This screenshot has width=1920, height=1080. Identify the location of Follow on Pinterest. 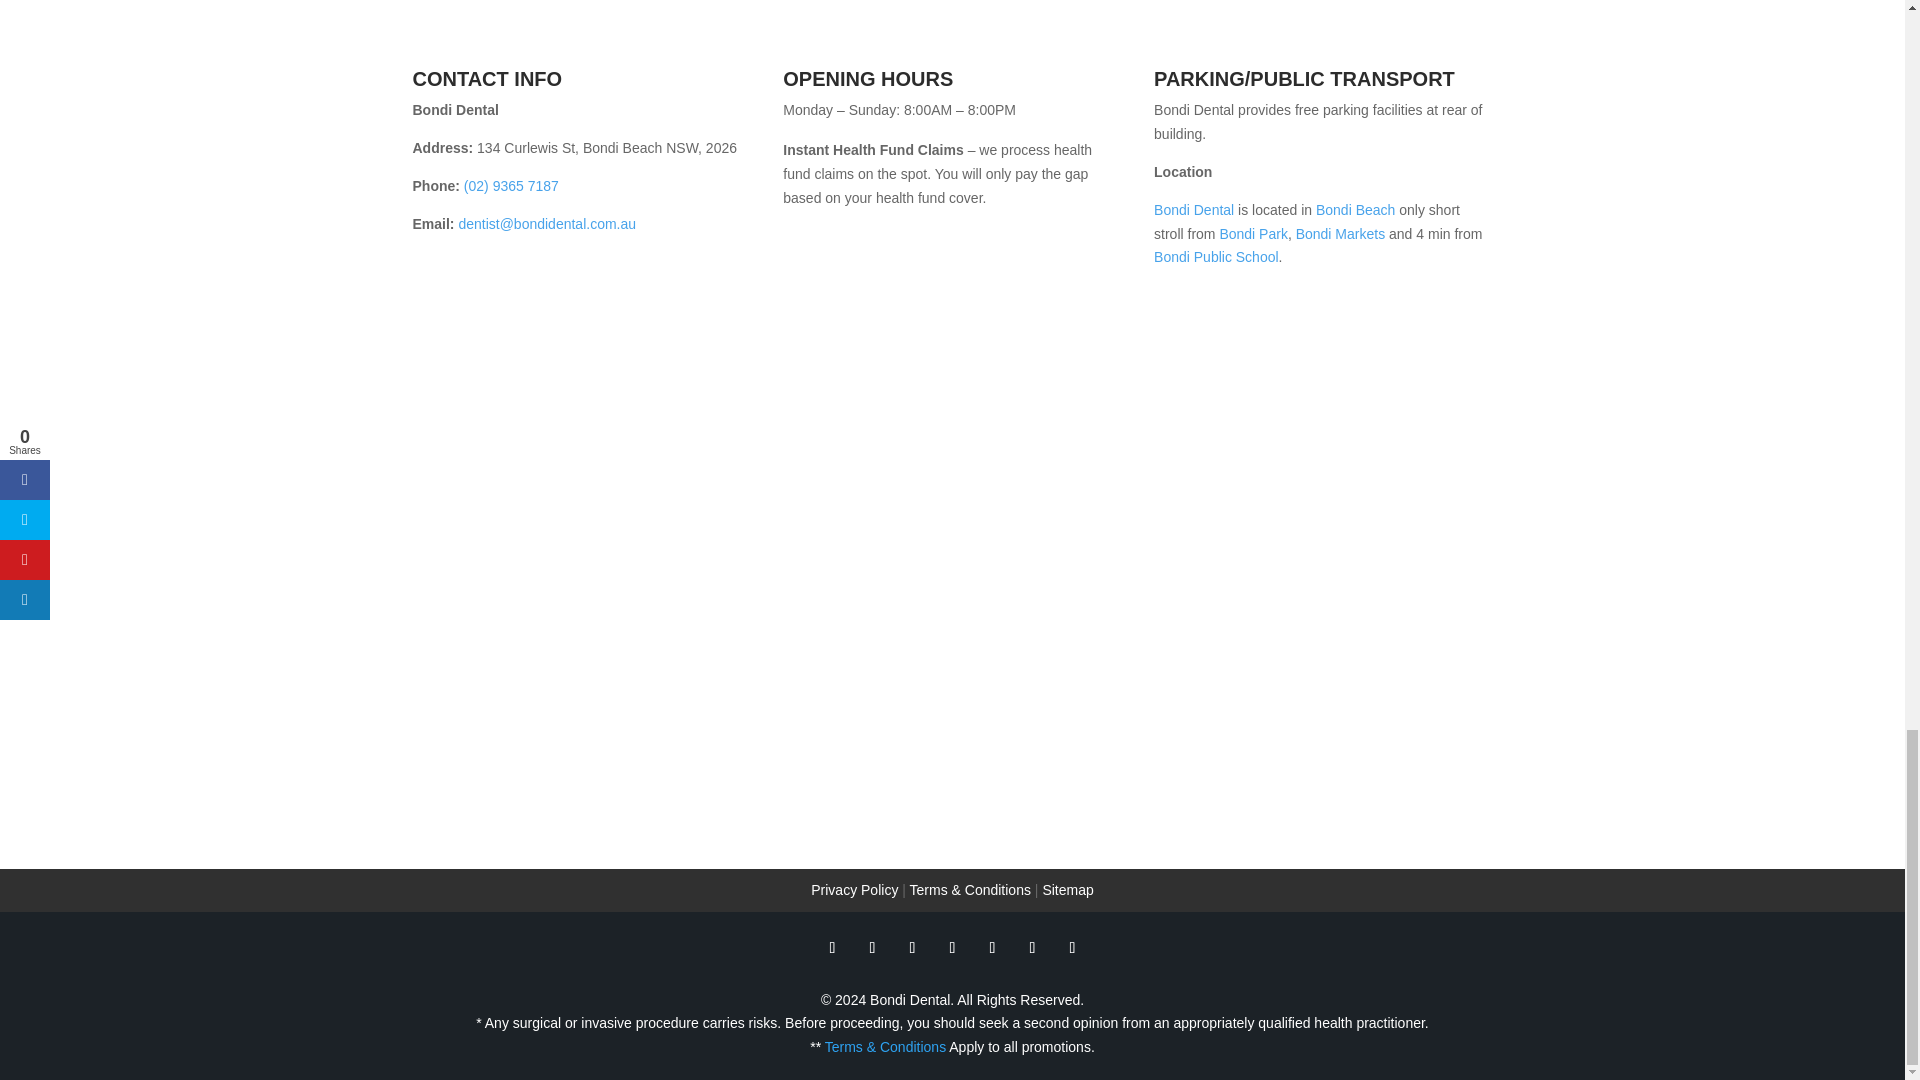
(992, 948).